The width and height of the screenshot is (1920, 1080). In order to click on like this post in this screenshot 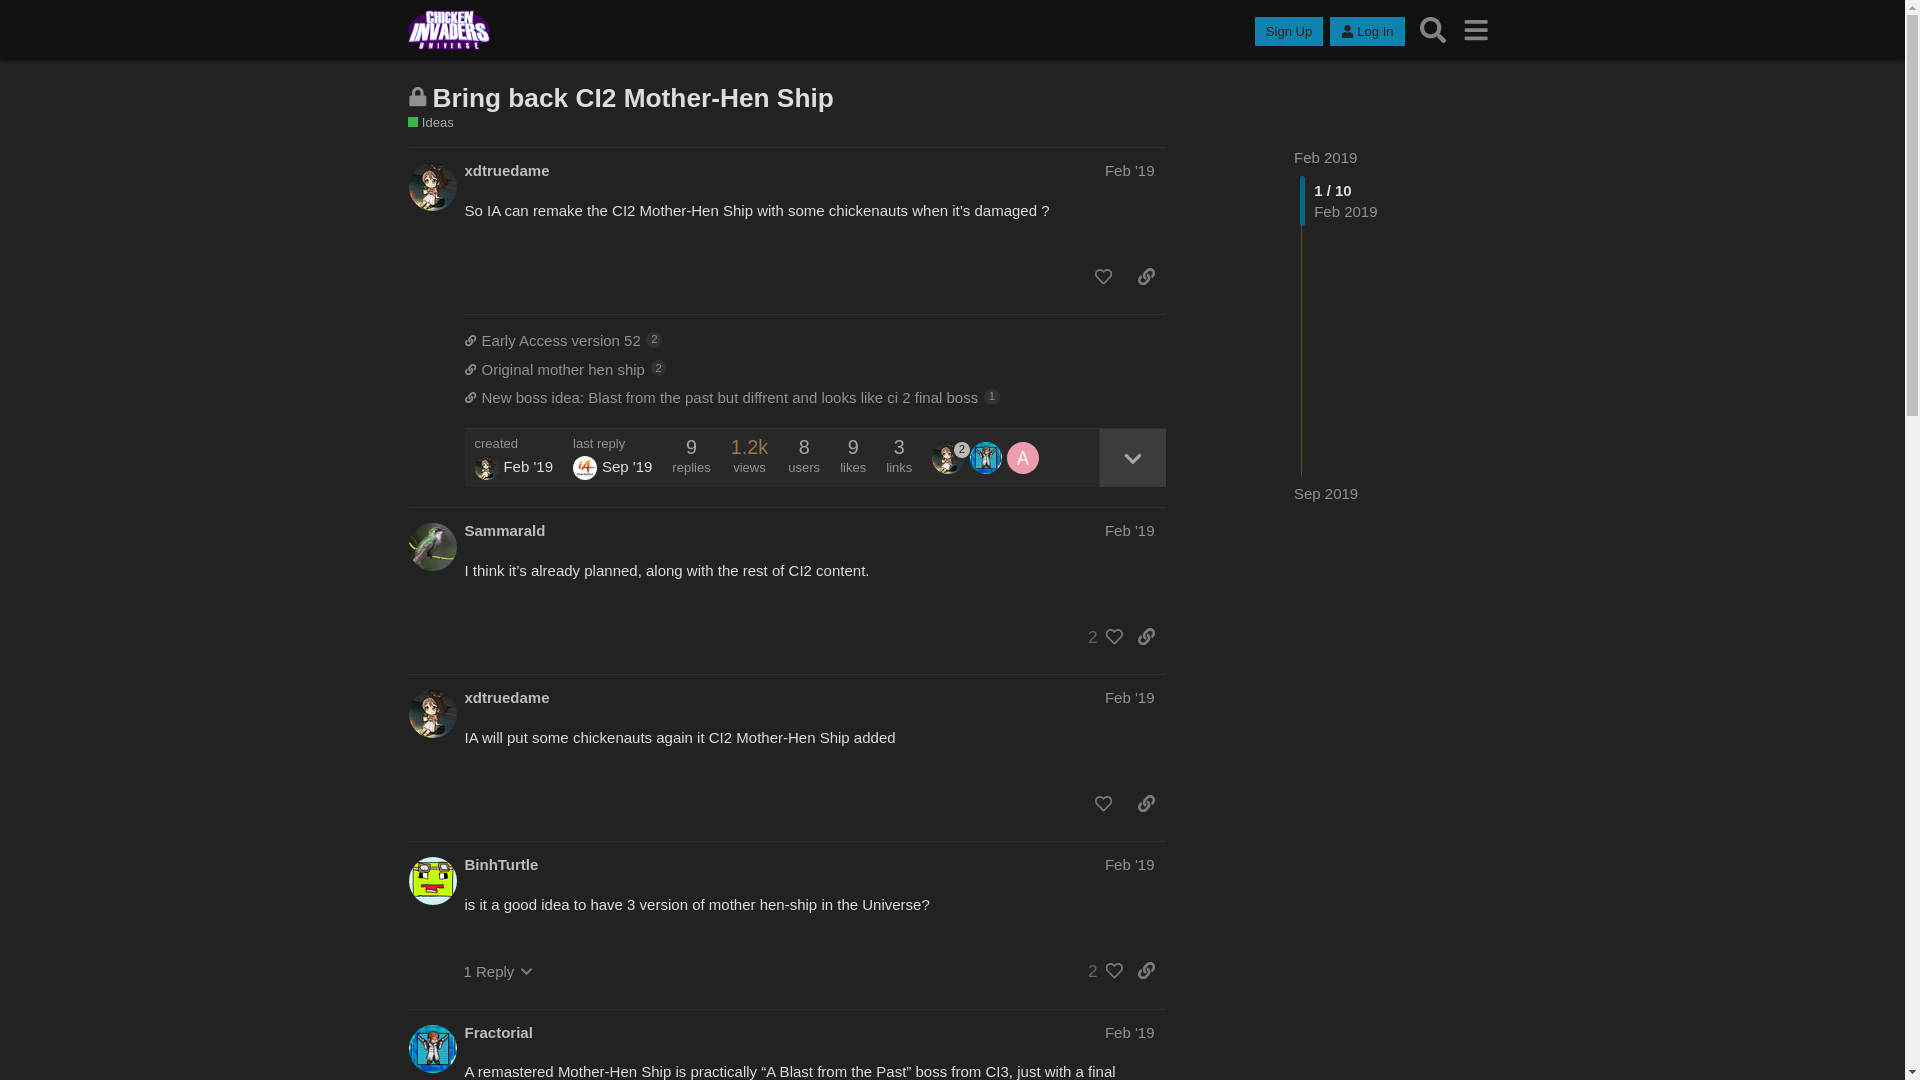, I will do `click(1102, 276)`.